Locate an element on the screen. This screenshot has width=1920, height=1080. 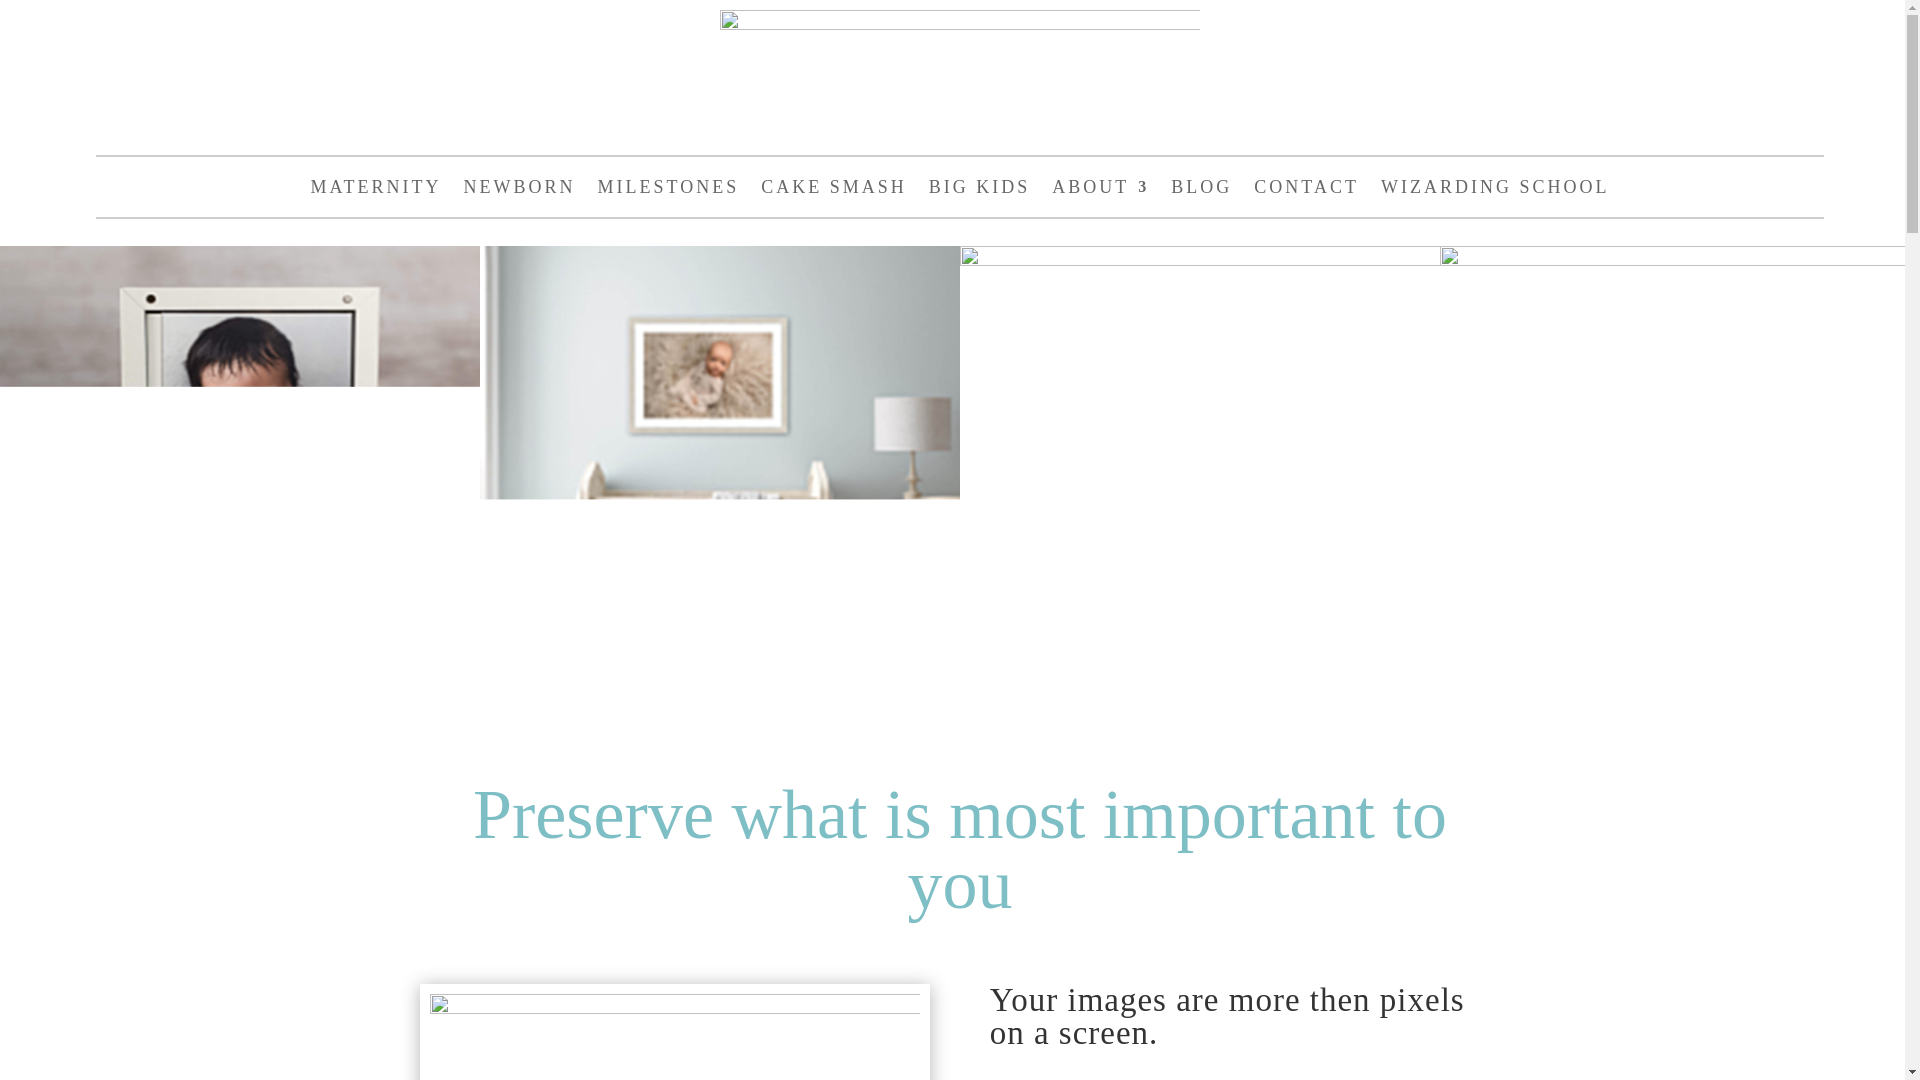
BLOG is located at coordinates (1202, 190).